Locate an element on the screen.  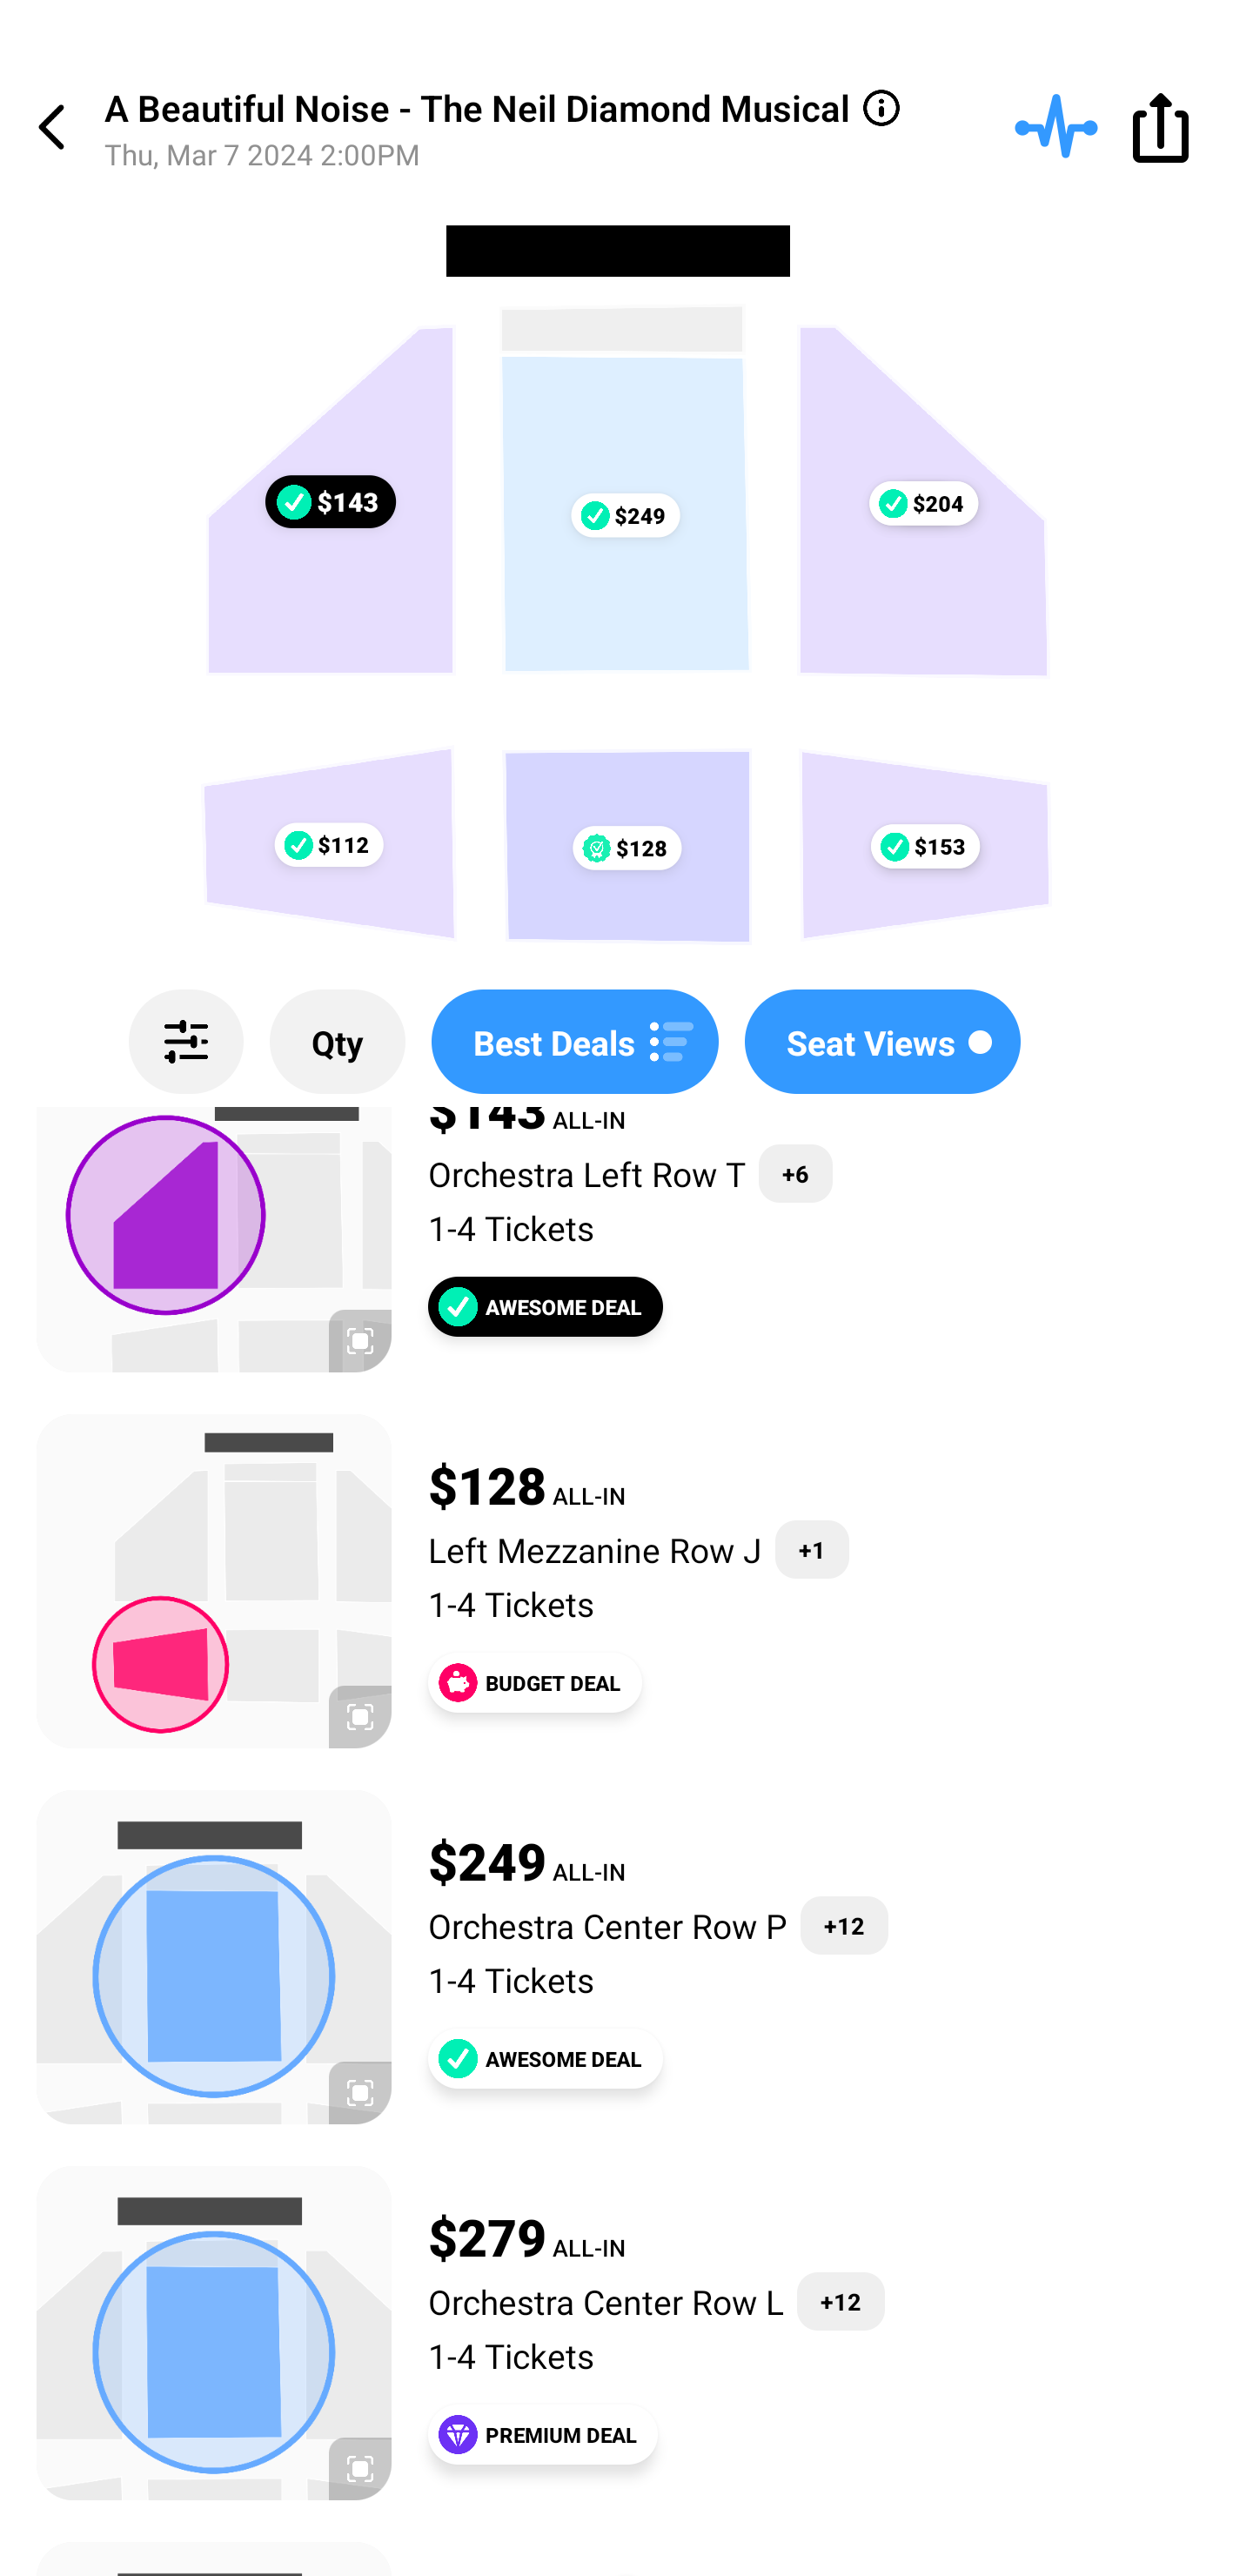
AWESOME DEAL is located at coordinates (545, 1307).